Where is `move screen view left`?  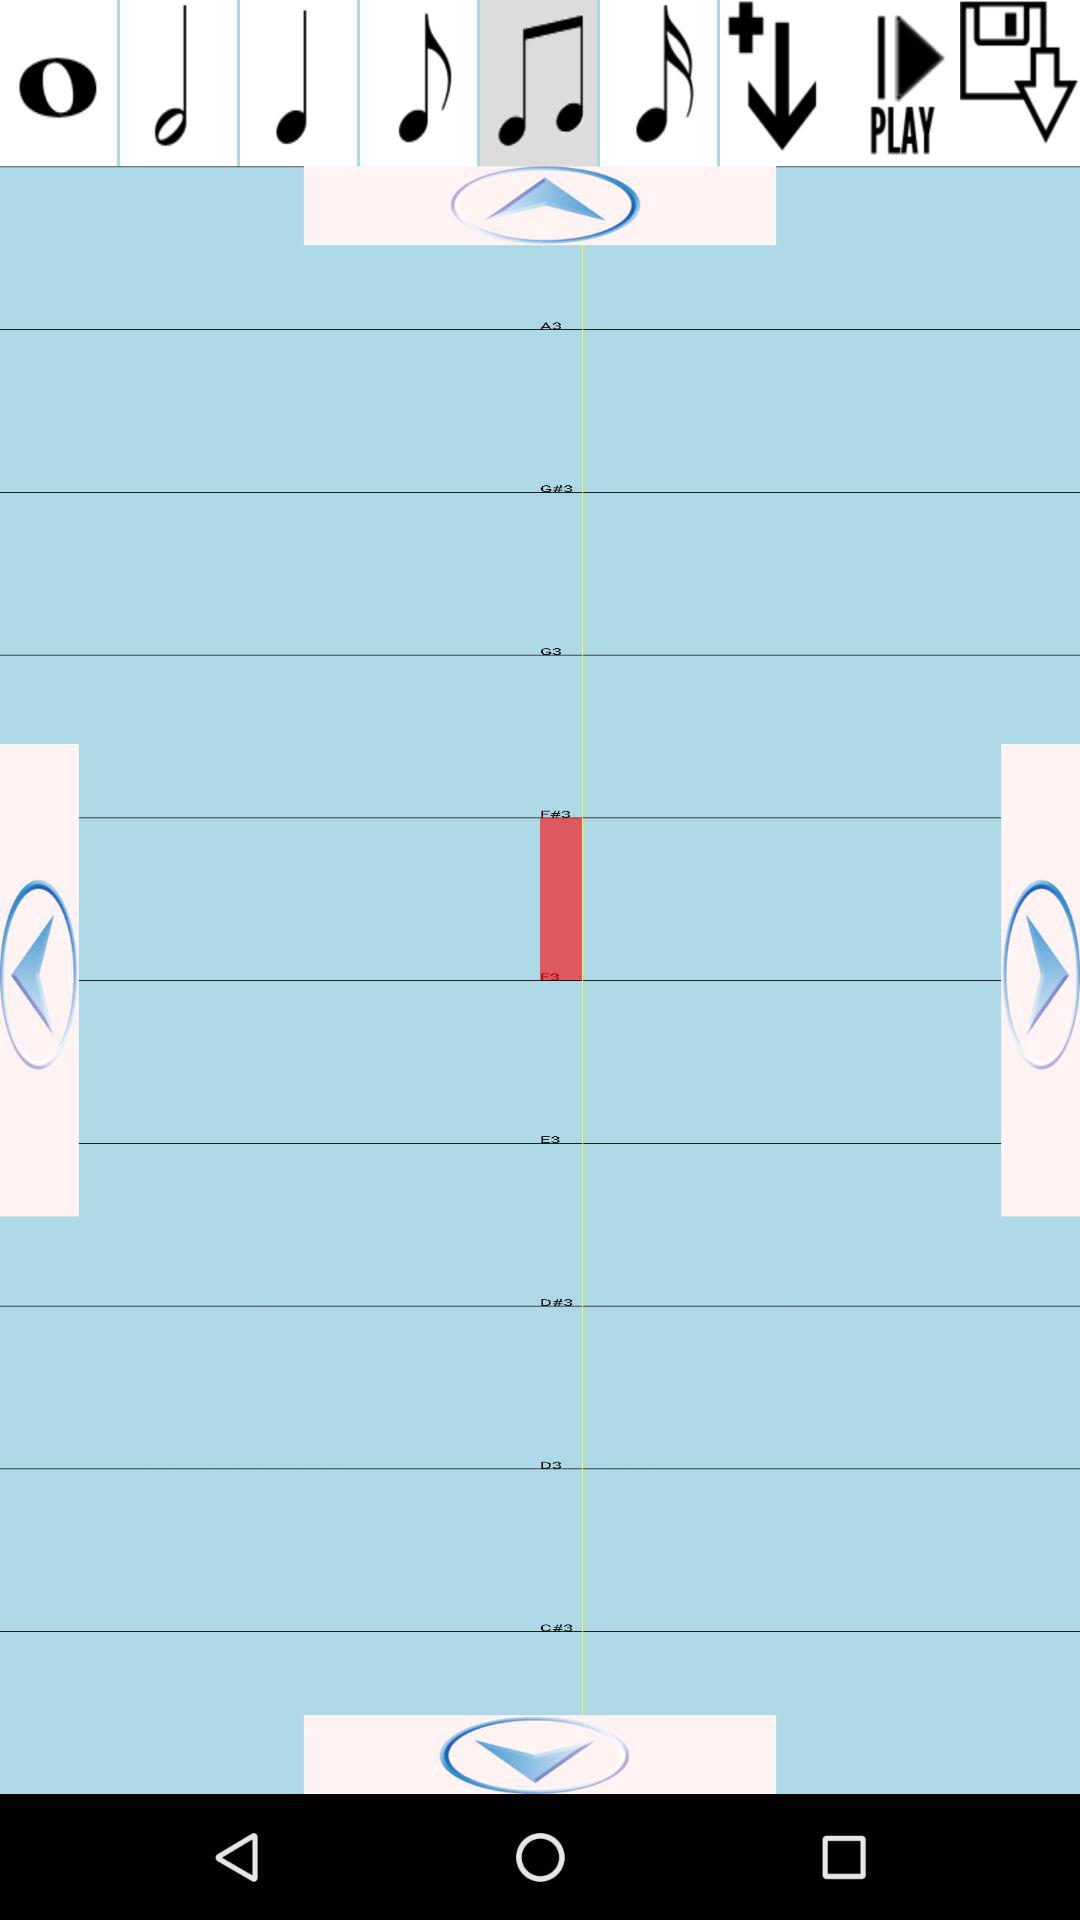 move screen view left is located at coordinates (39, 980).